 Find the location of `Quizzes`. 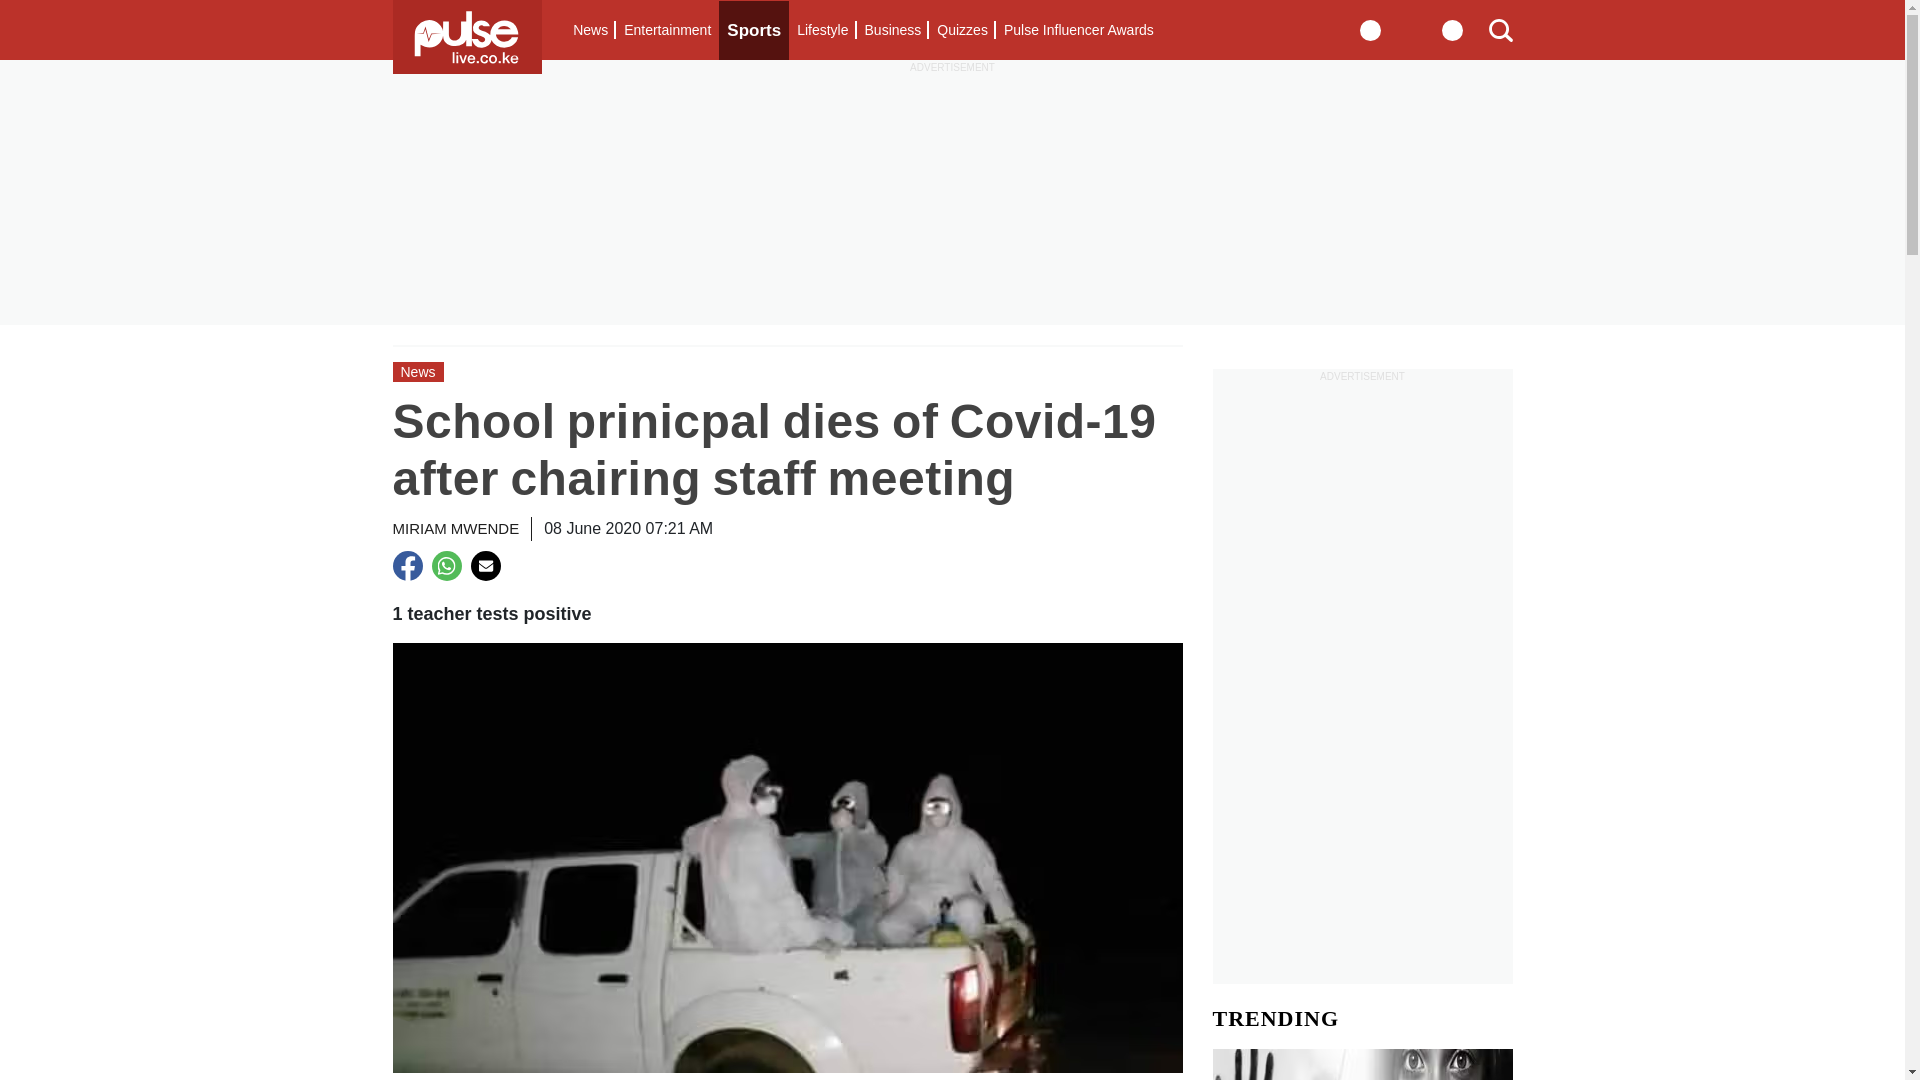

Quizzes is located at coordinates (962, 30).